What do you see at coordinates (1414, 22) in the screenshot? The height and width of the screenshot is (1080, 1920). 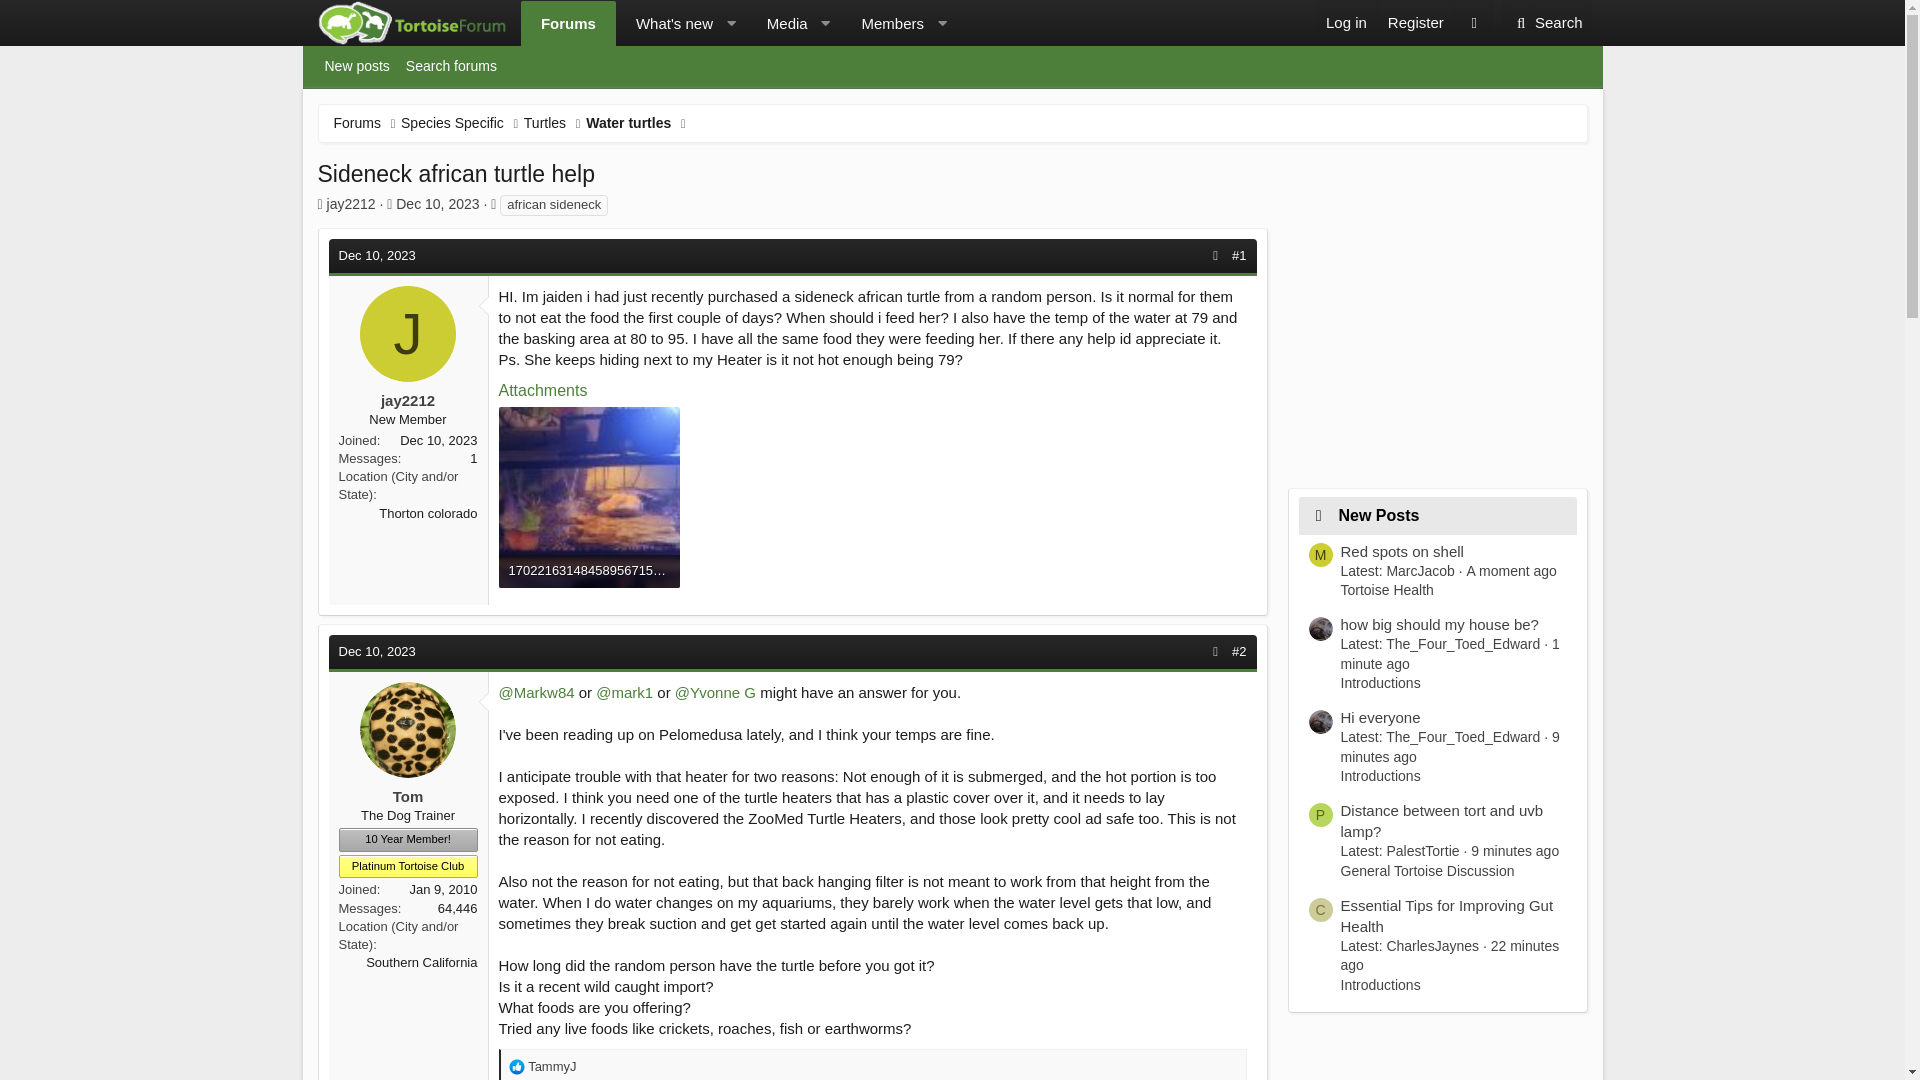 I see `What's new` at bounding box center [1414, 22].